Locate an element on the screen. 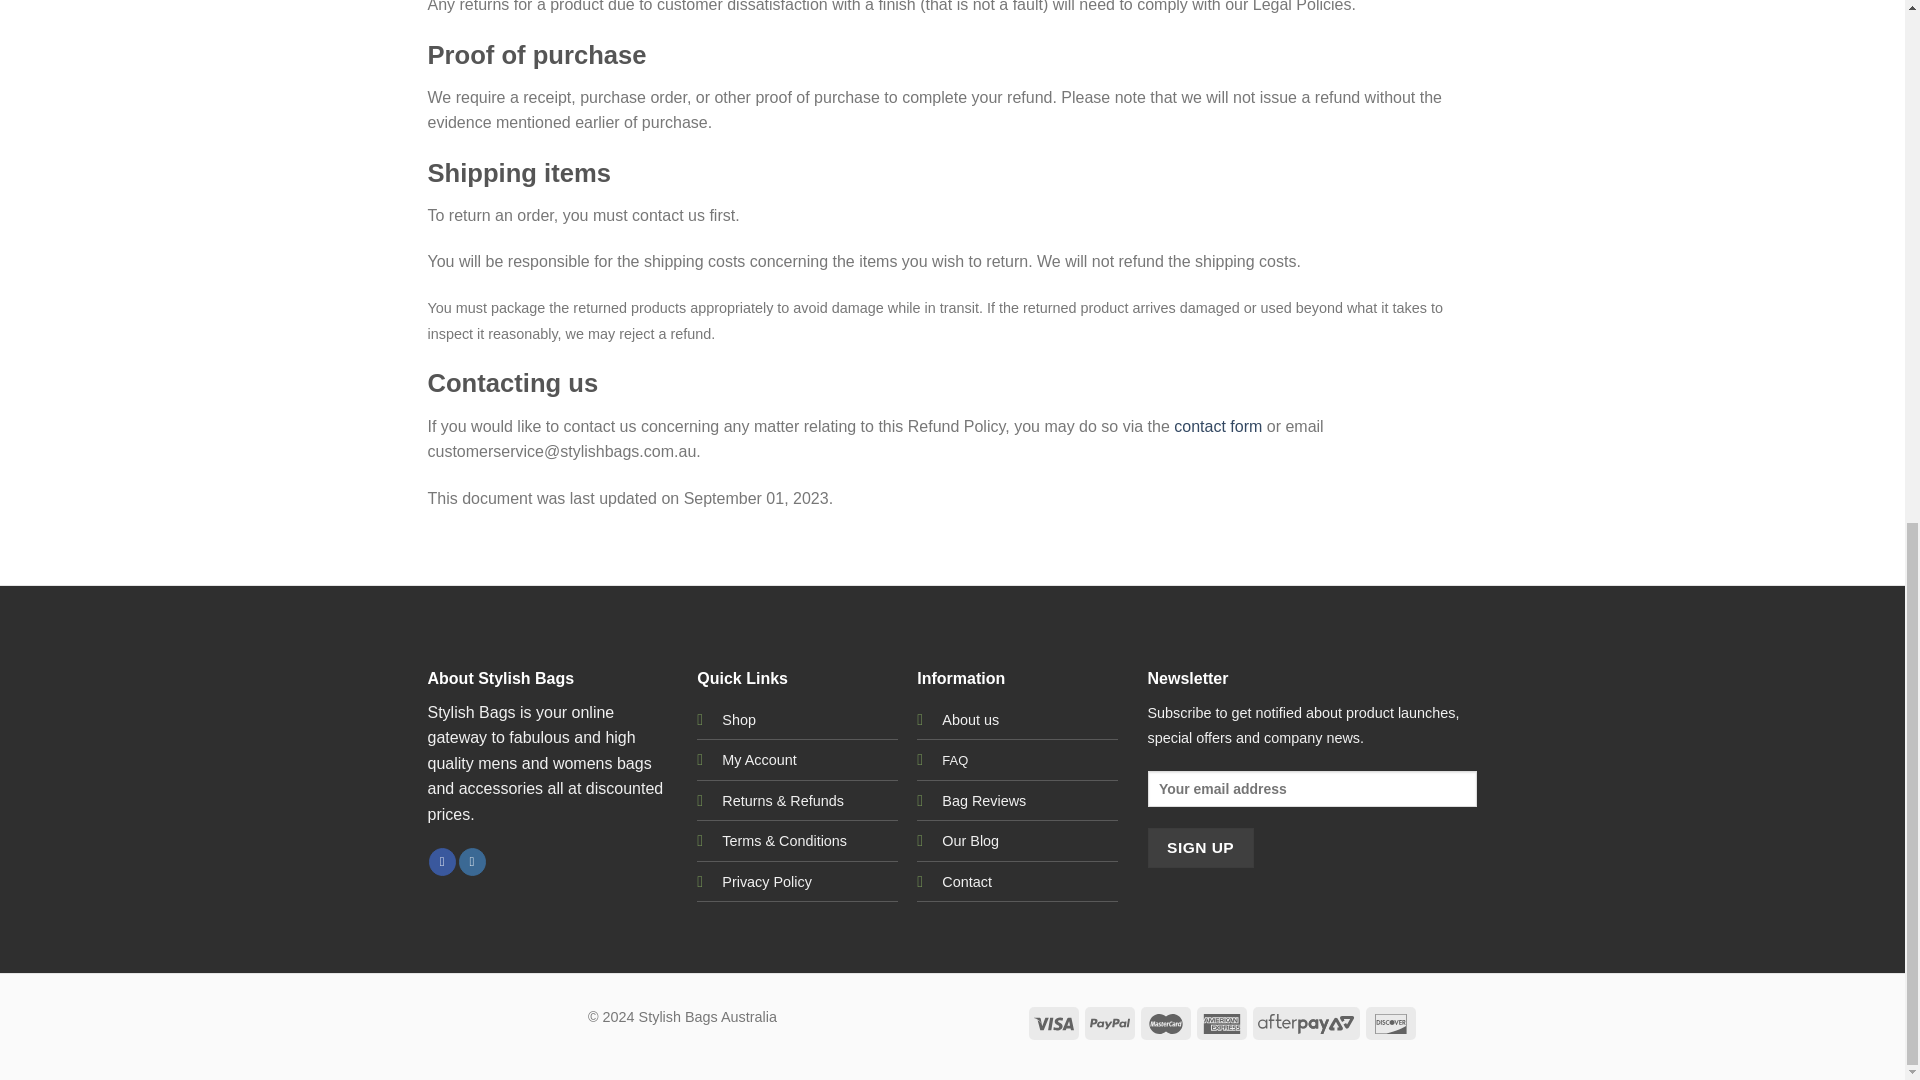  My Account is located at coordinates (758, 759).